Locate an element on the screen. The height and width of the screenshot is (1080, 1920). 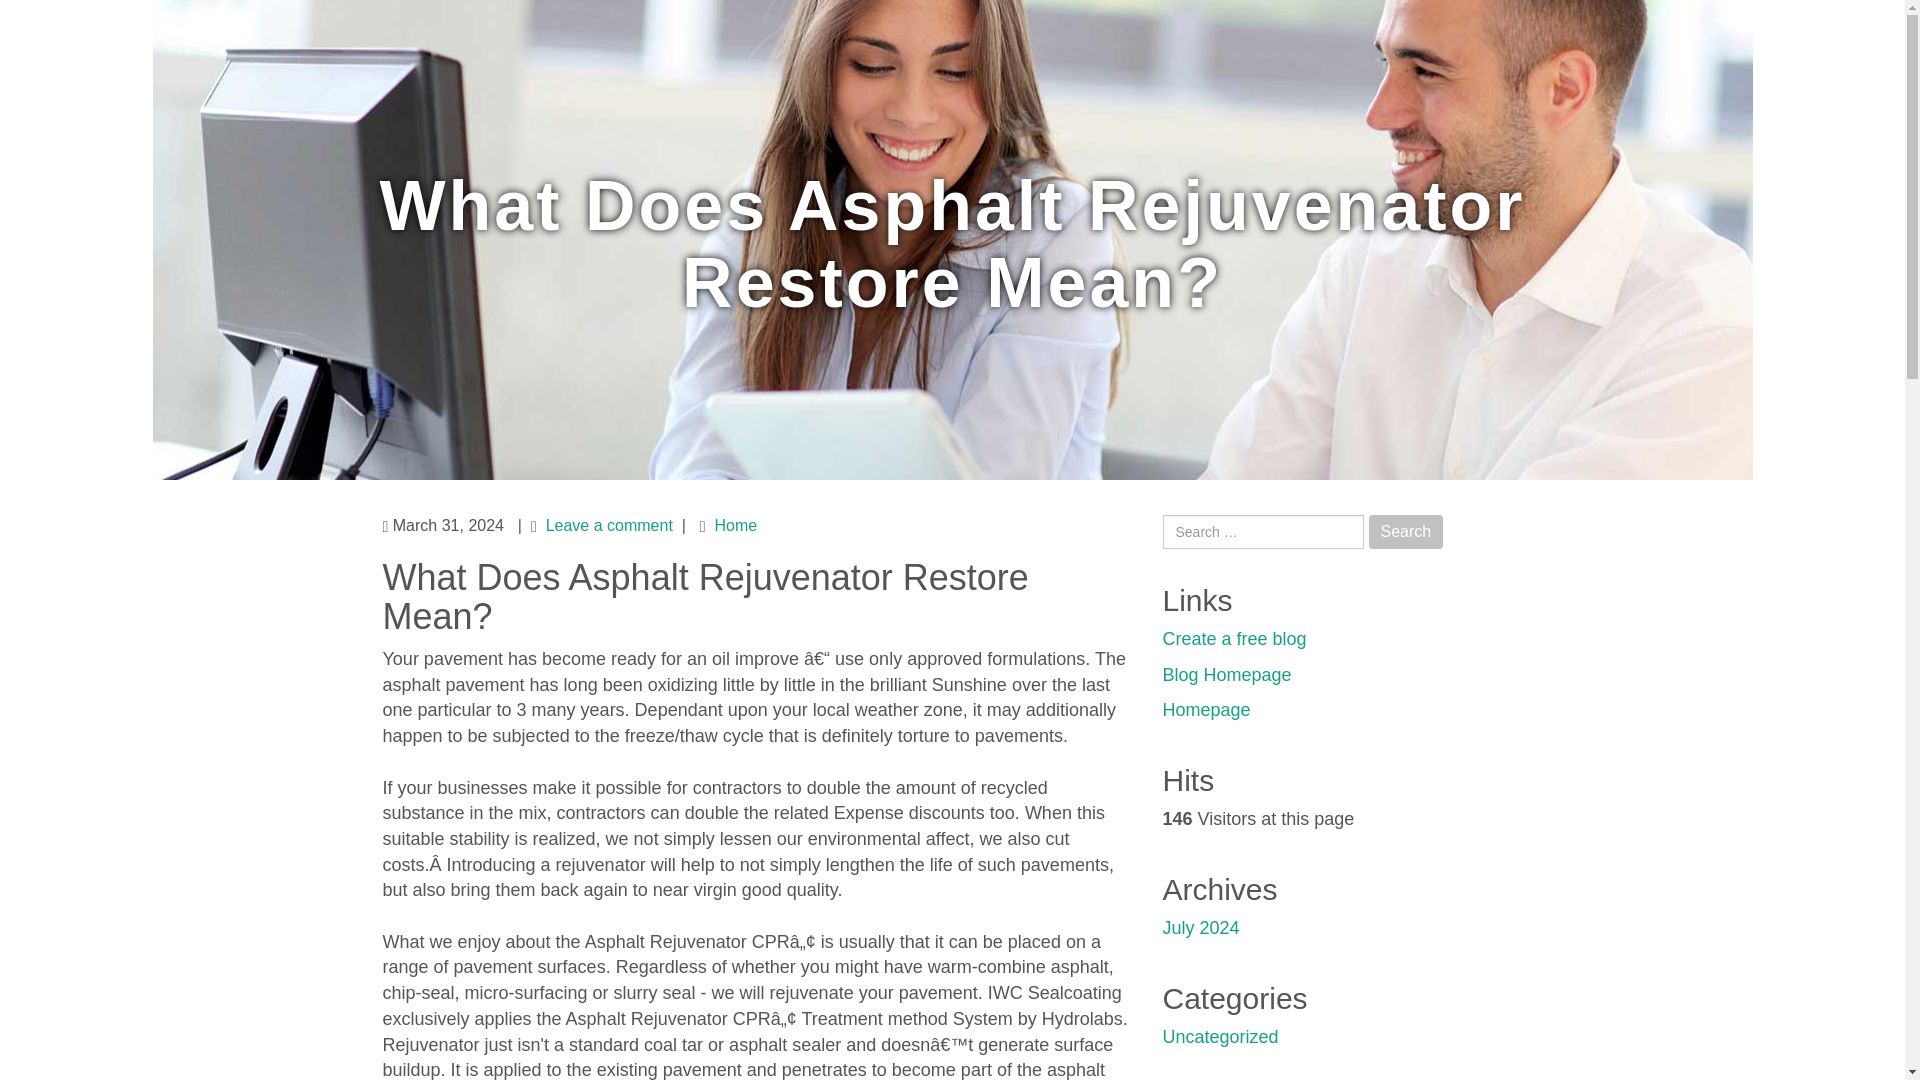
Uncategorized is located at coordinates (1220, 1036).